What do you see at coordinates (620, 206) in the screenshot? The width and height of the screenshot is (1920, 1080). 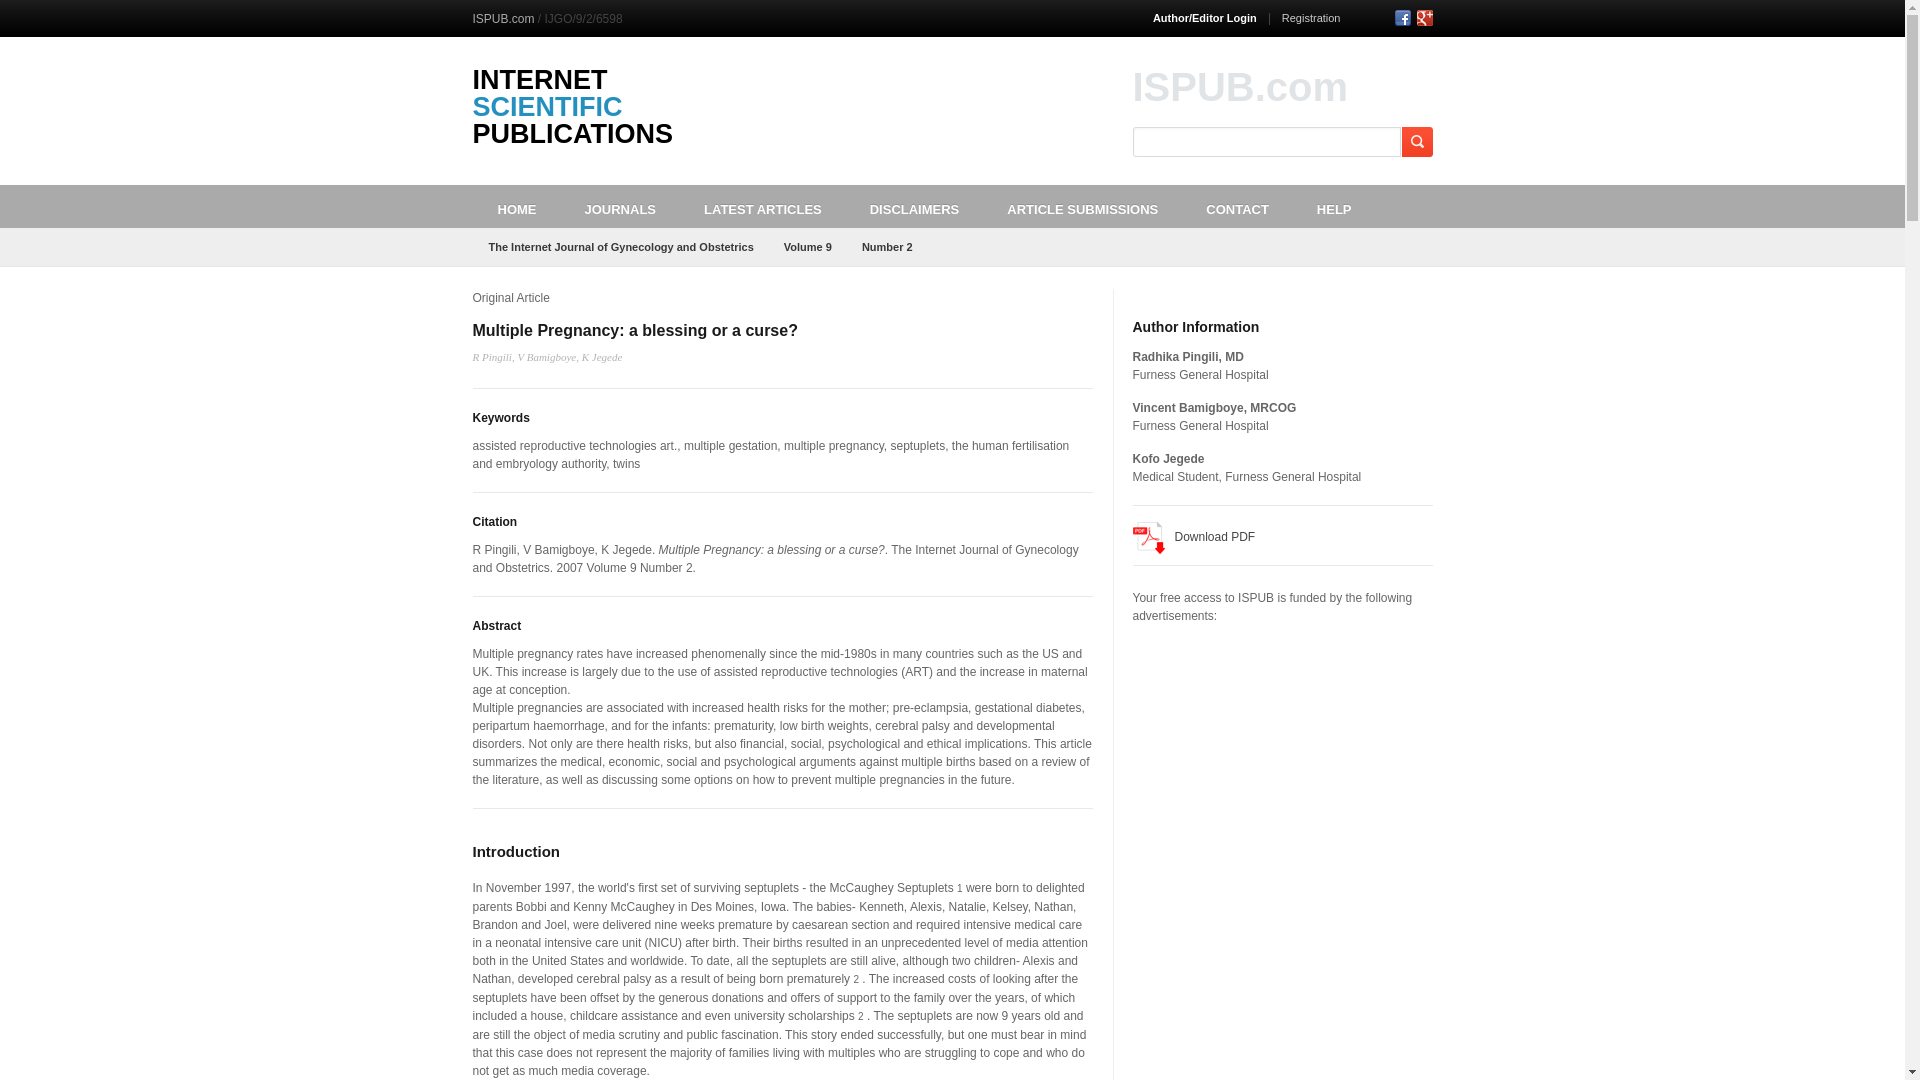 I see `JOURNALS` at bounding box center [620, 206].